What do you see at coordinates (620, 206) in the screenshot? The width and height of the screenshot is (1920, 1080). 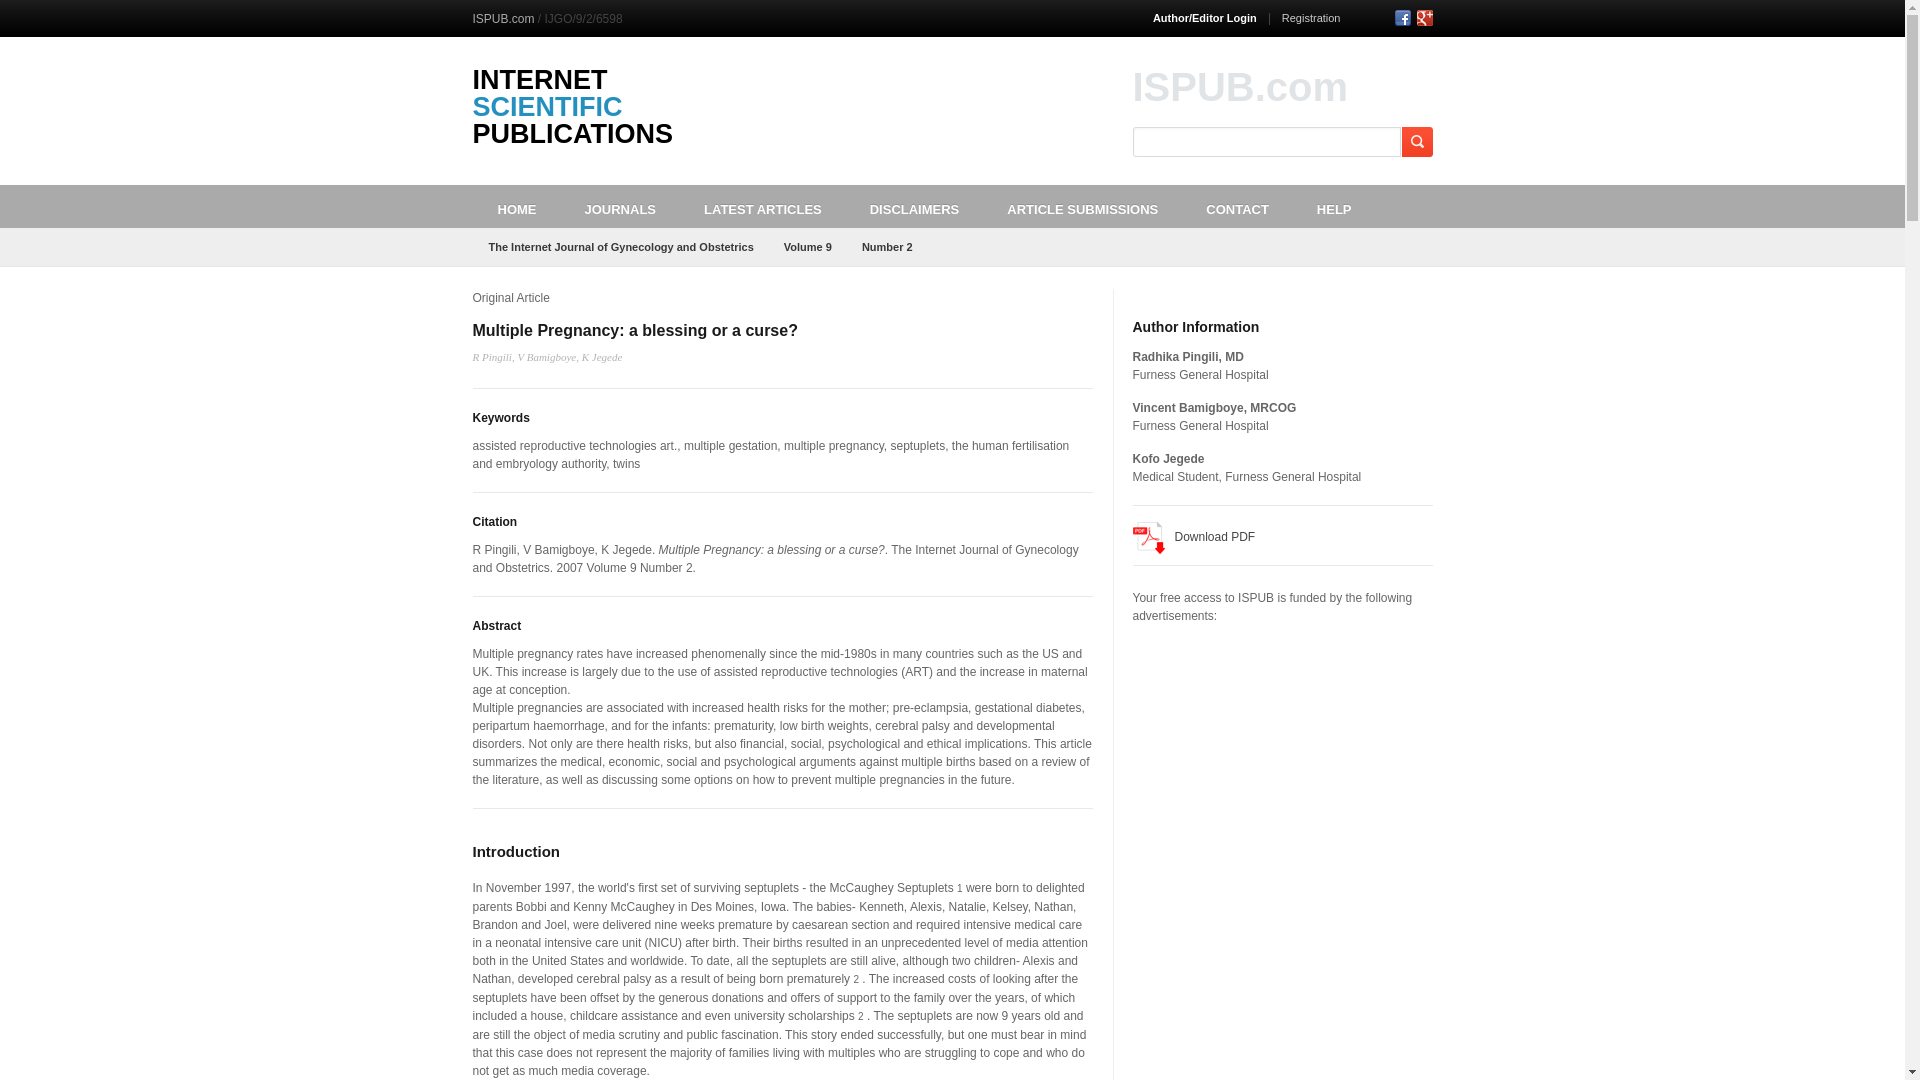 I see `JOURNALS` at bounding box center [620, 206].